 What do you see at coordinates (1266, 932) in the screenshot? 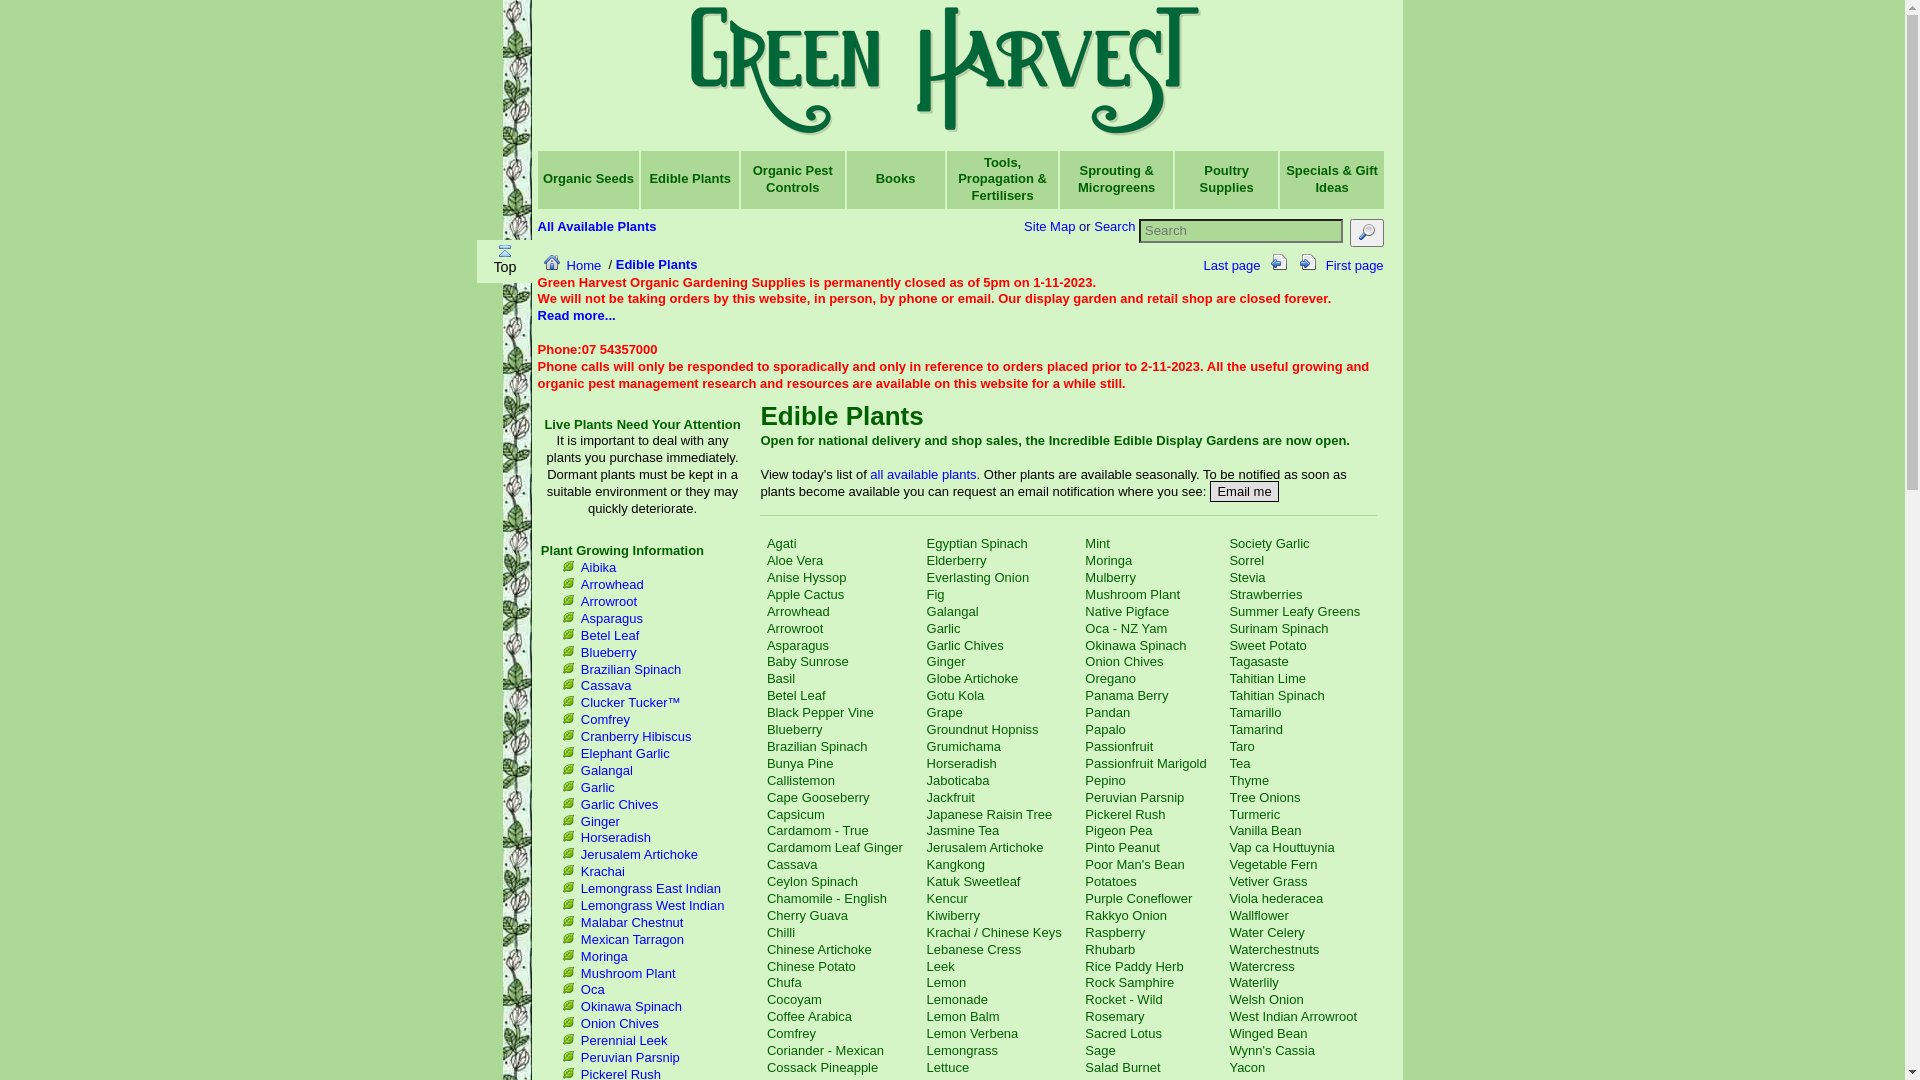
I see `Water Celery` at bounding box center [1266, 932].